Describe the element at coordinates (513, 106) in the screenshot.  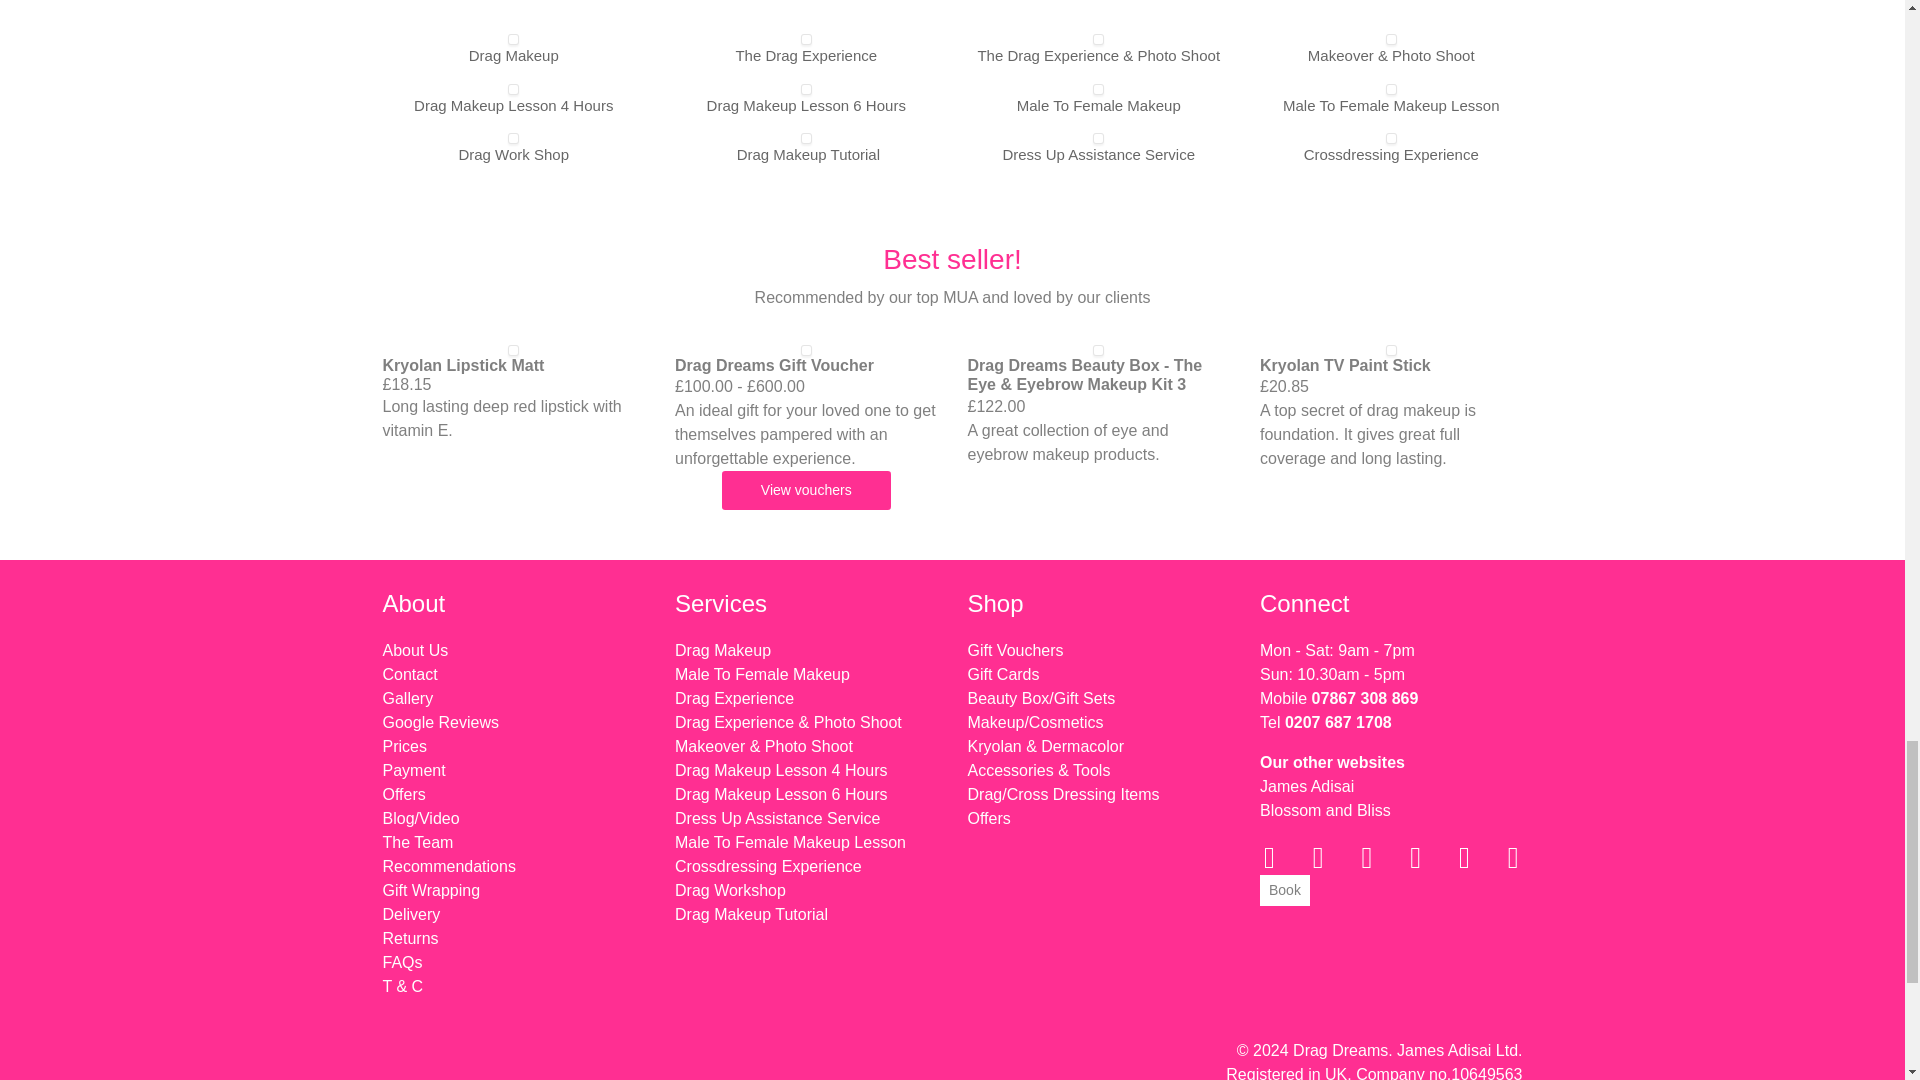
I see `Drag Makeup Lesson 4 Hours` at that location.